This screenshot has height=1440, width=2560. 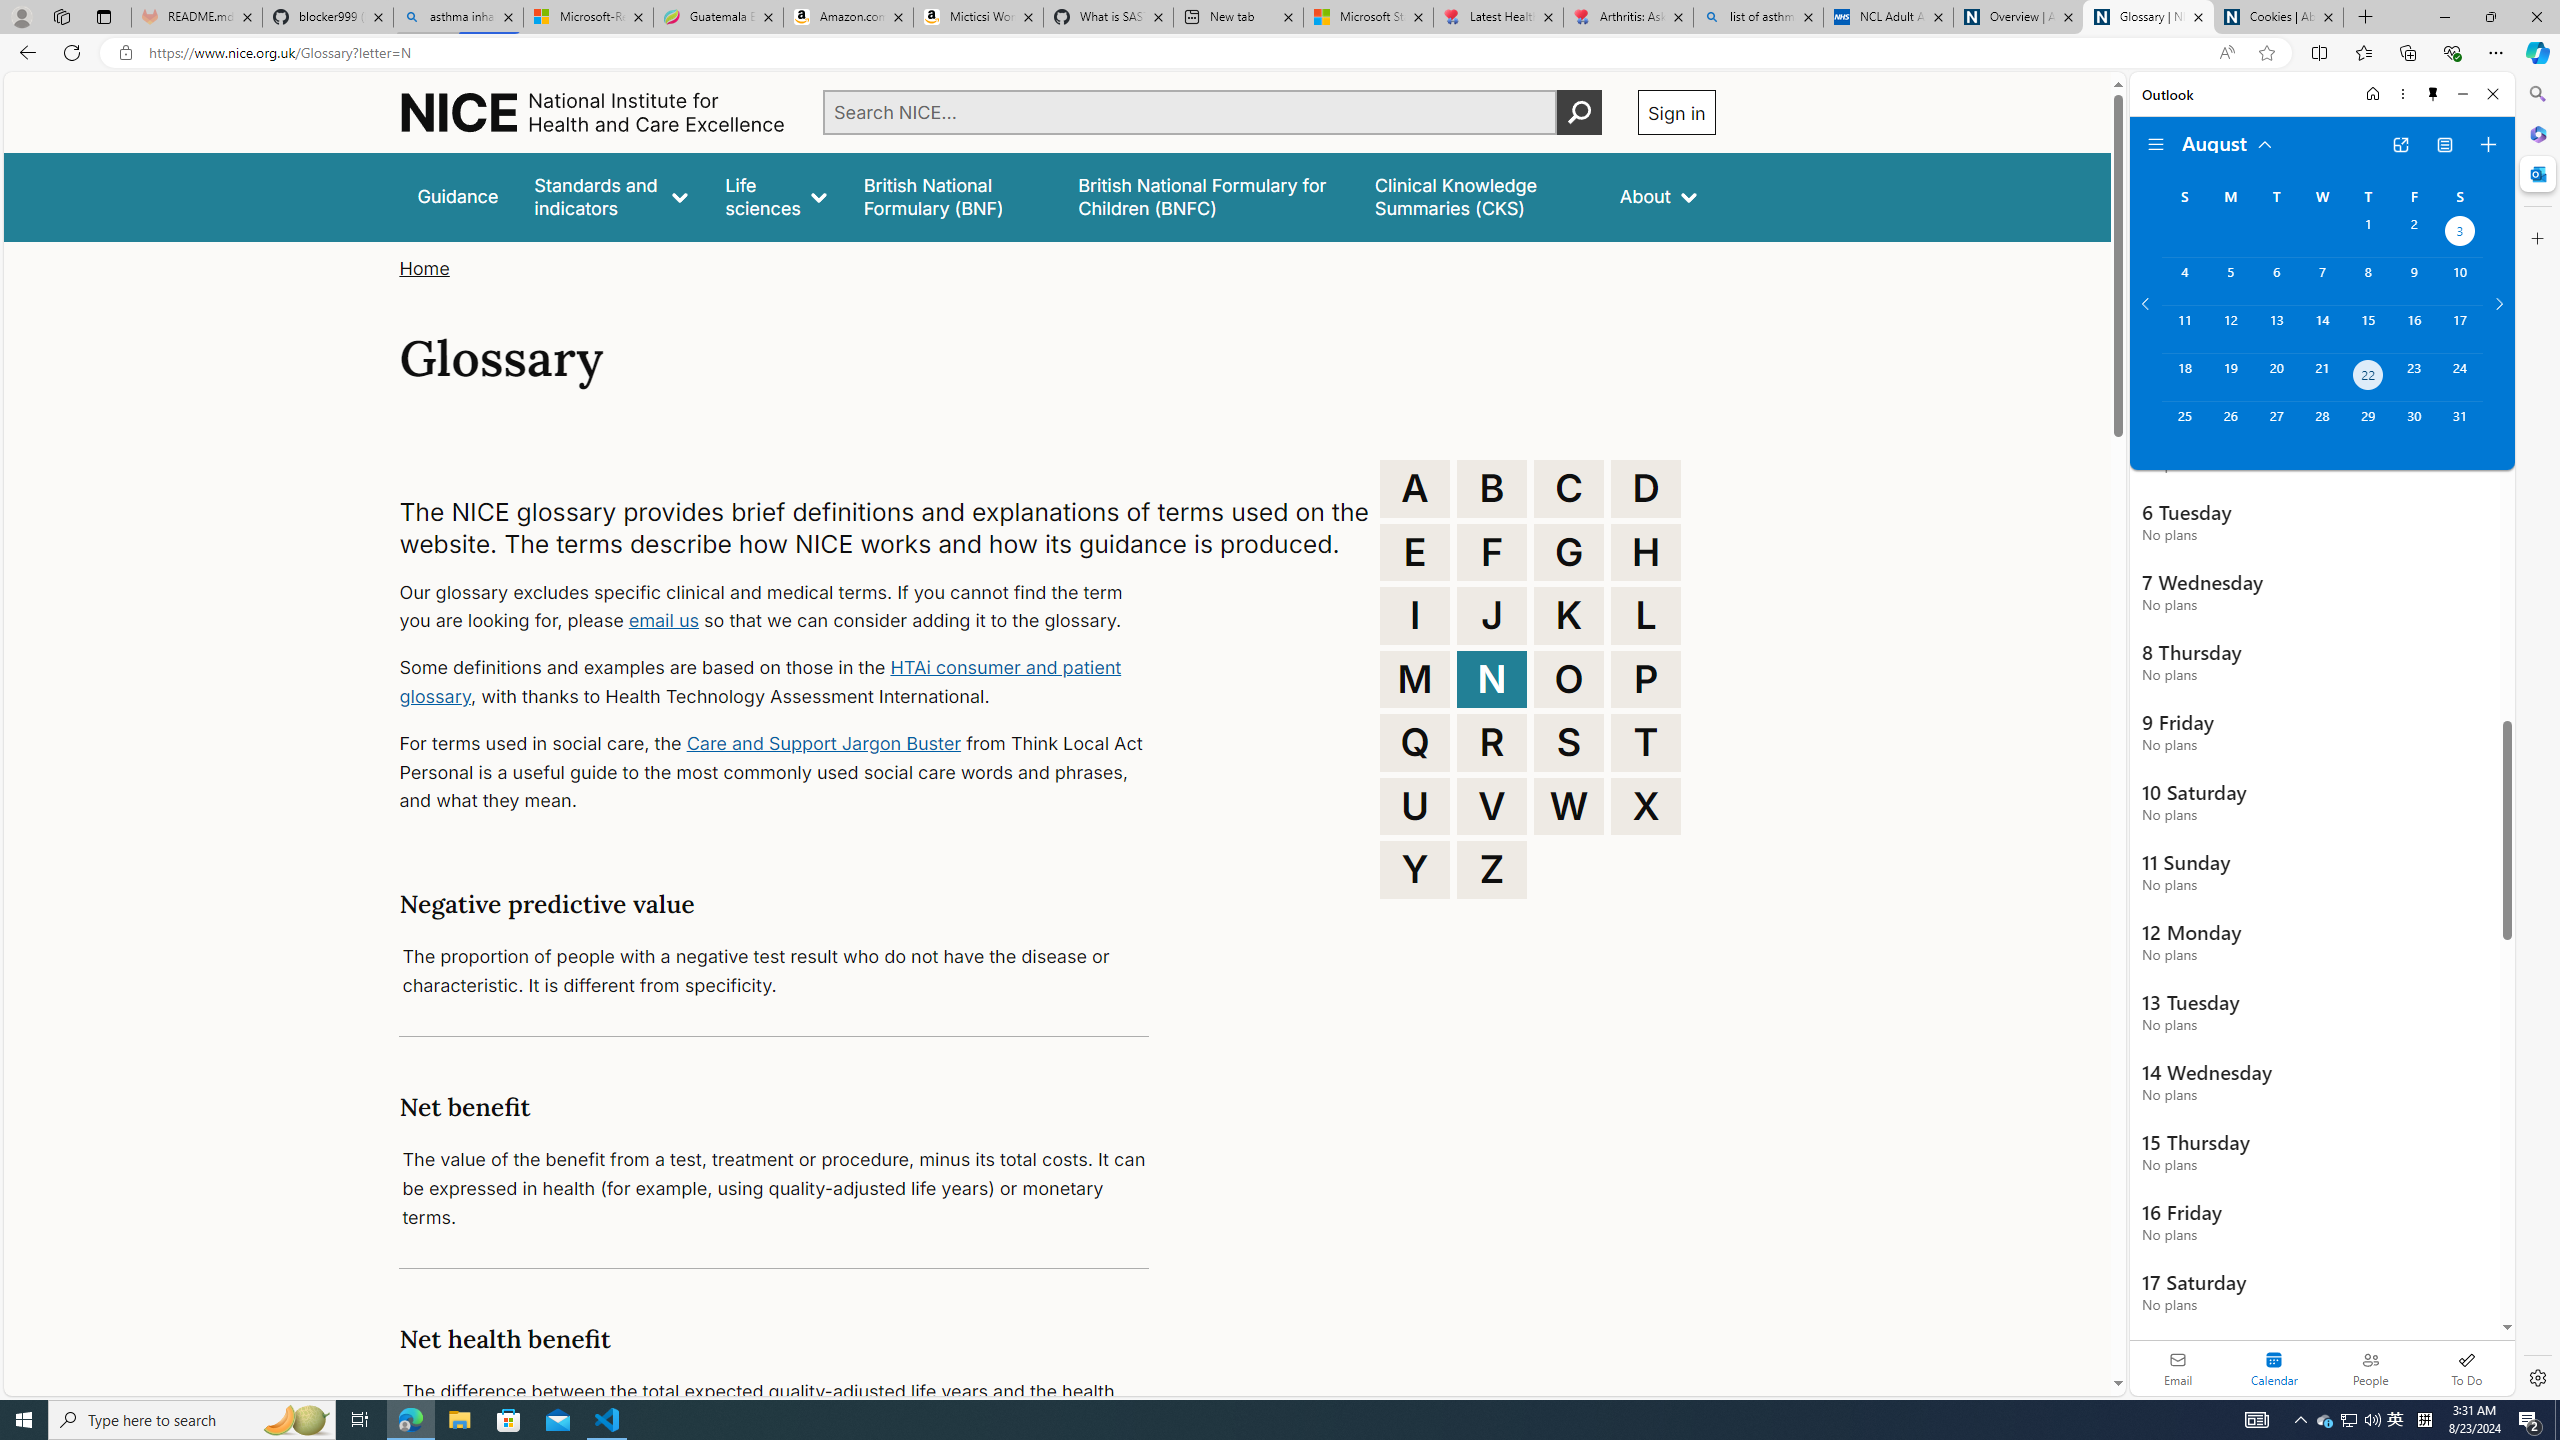 I want to click on Microsoft 365, so click(x=2536, y=134).